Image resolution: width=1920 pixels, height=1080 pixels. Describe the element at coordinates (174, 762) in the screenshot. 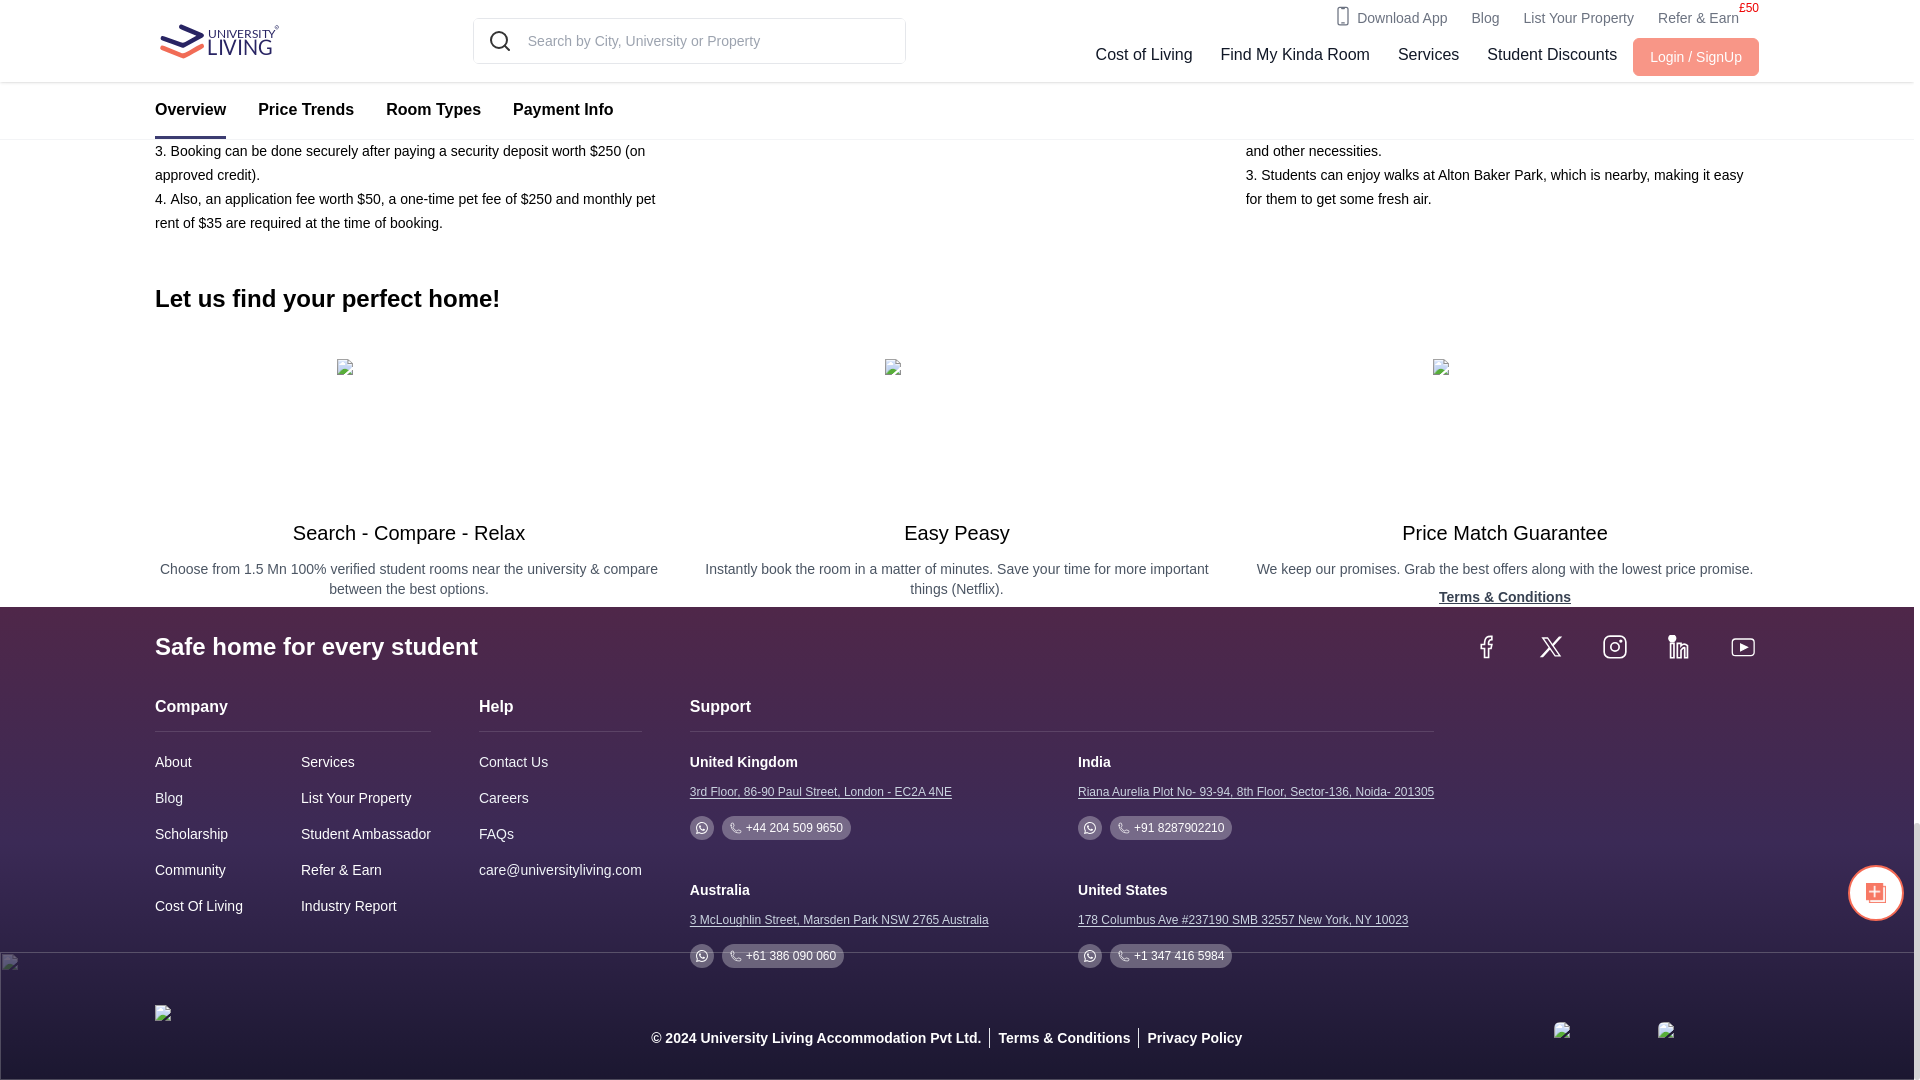

I see `About` at that location.